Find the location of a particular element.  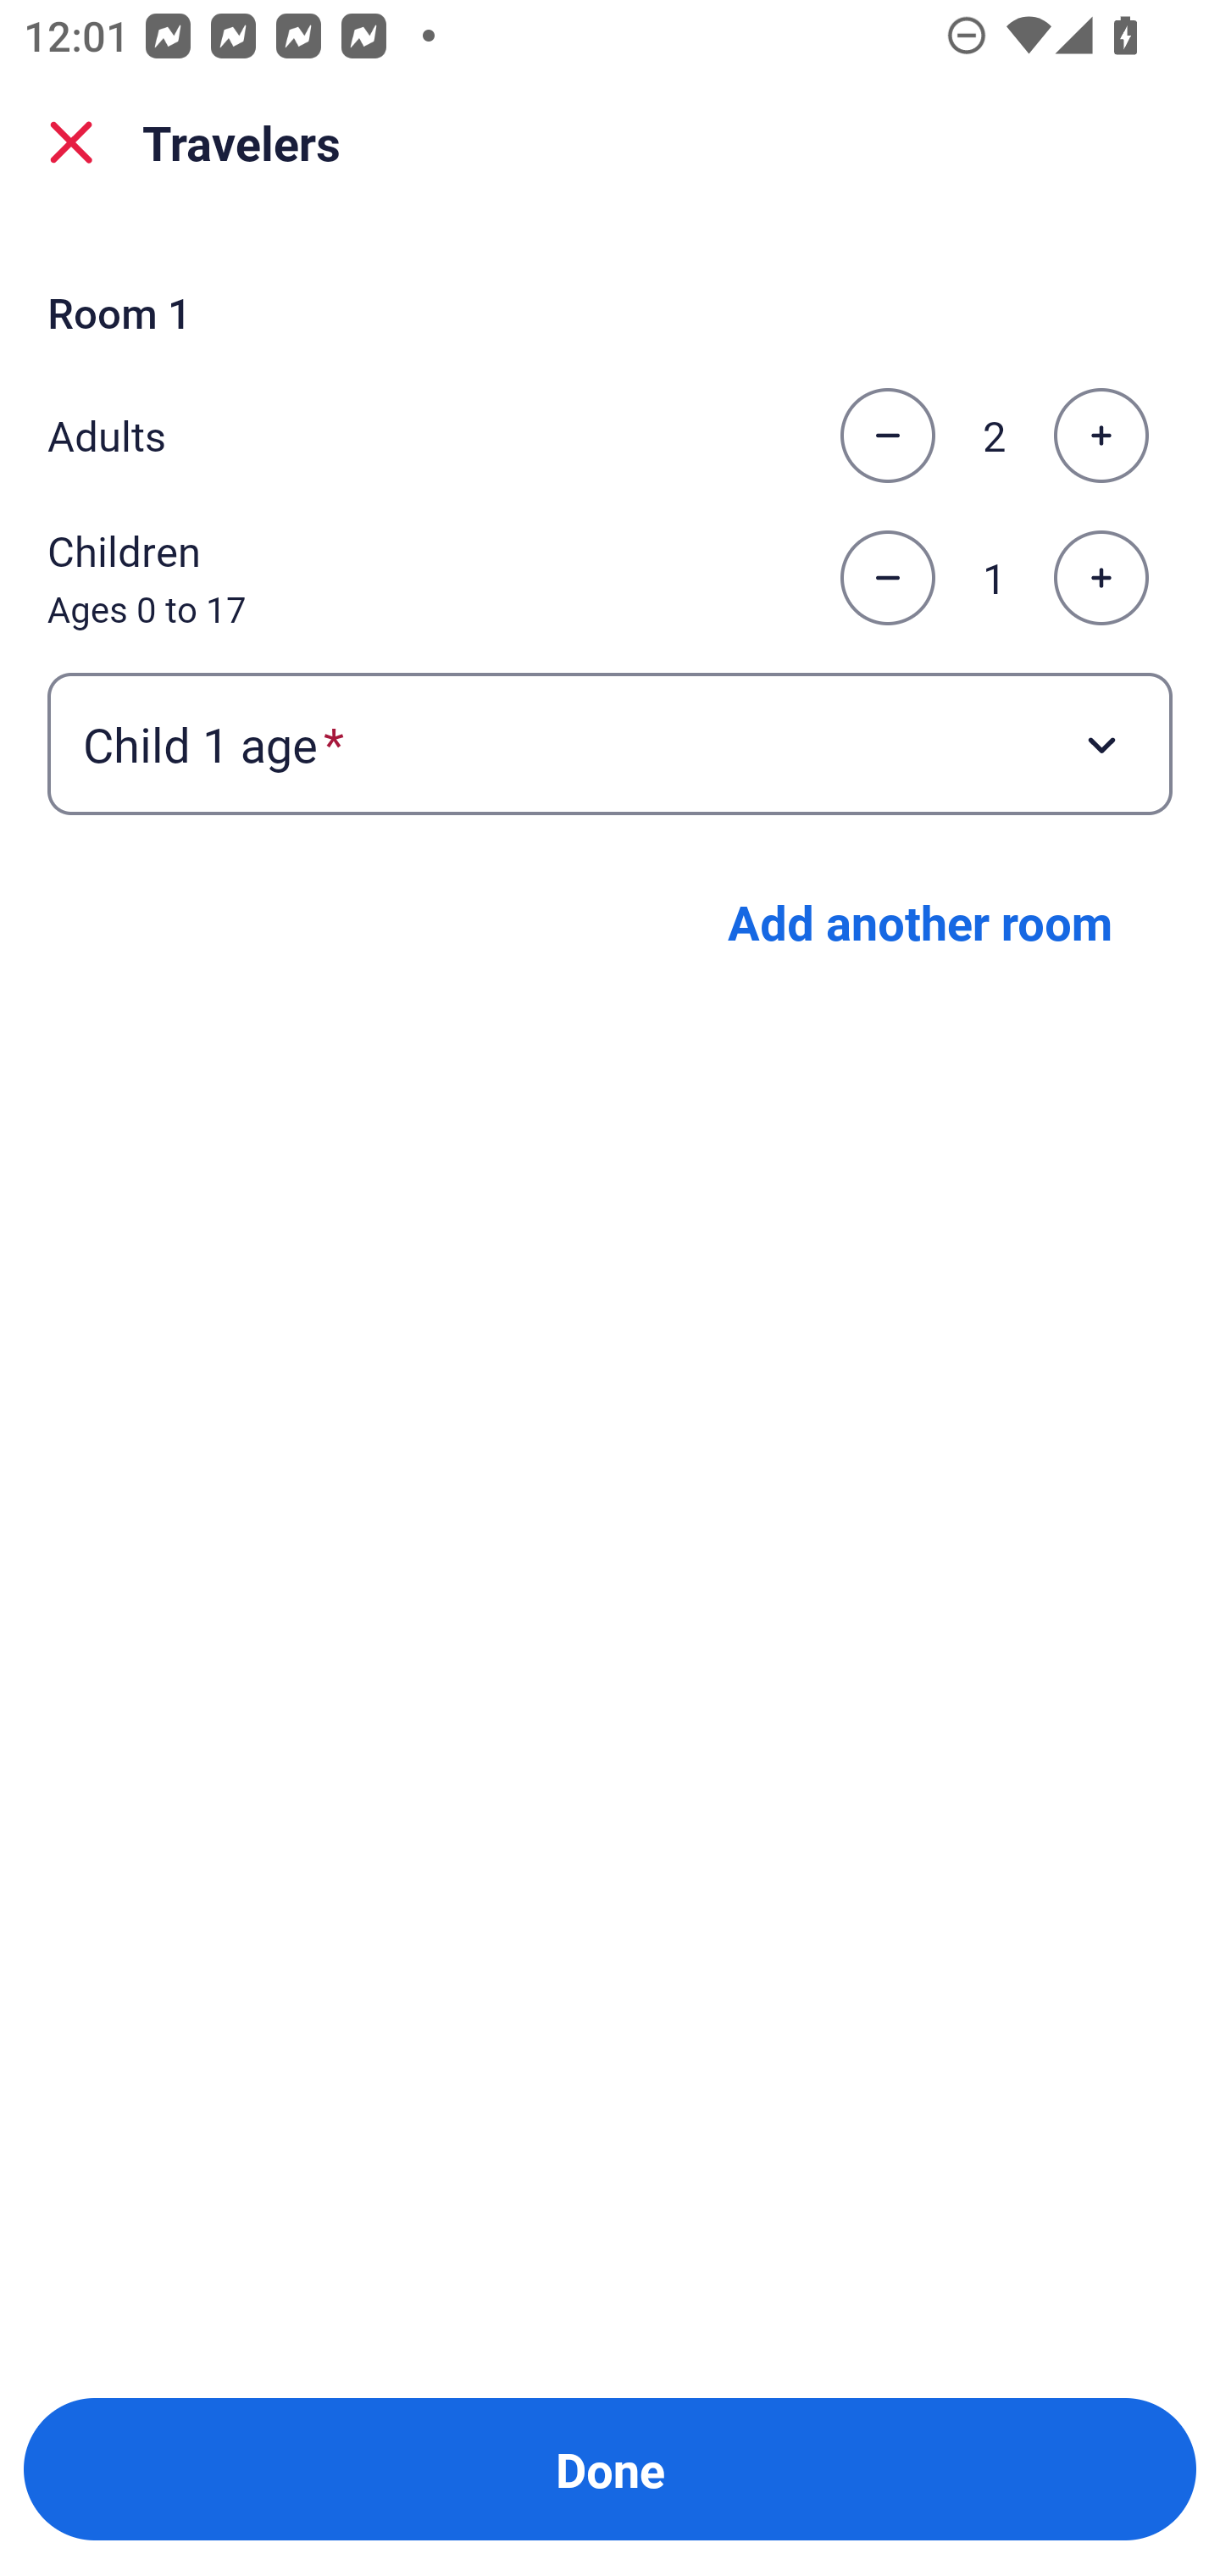

Done is located at coordinates (610, 2469).